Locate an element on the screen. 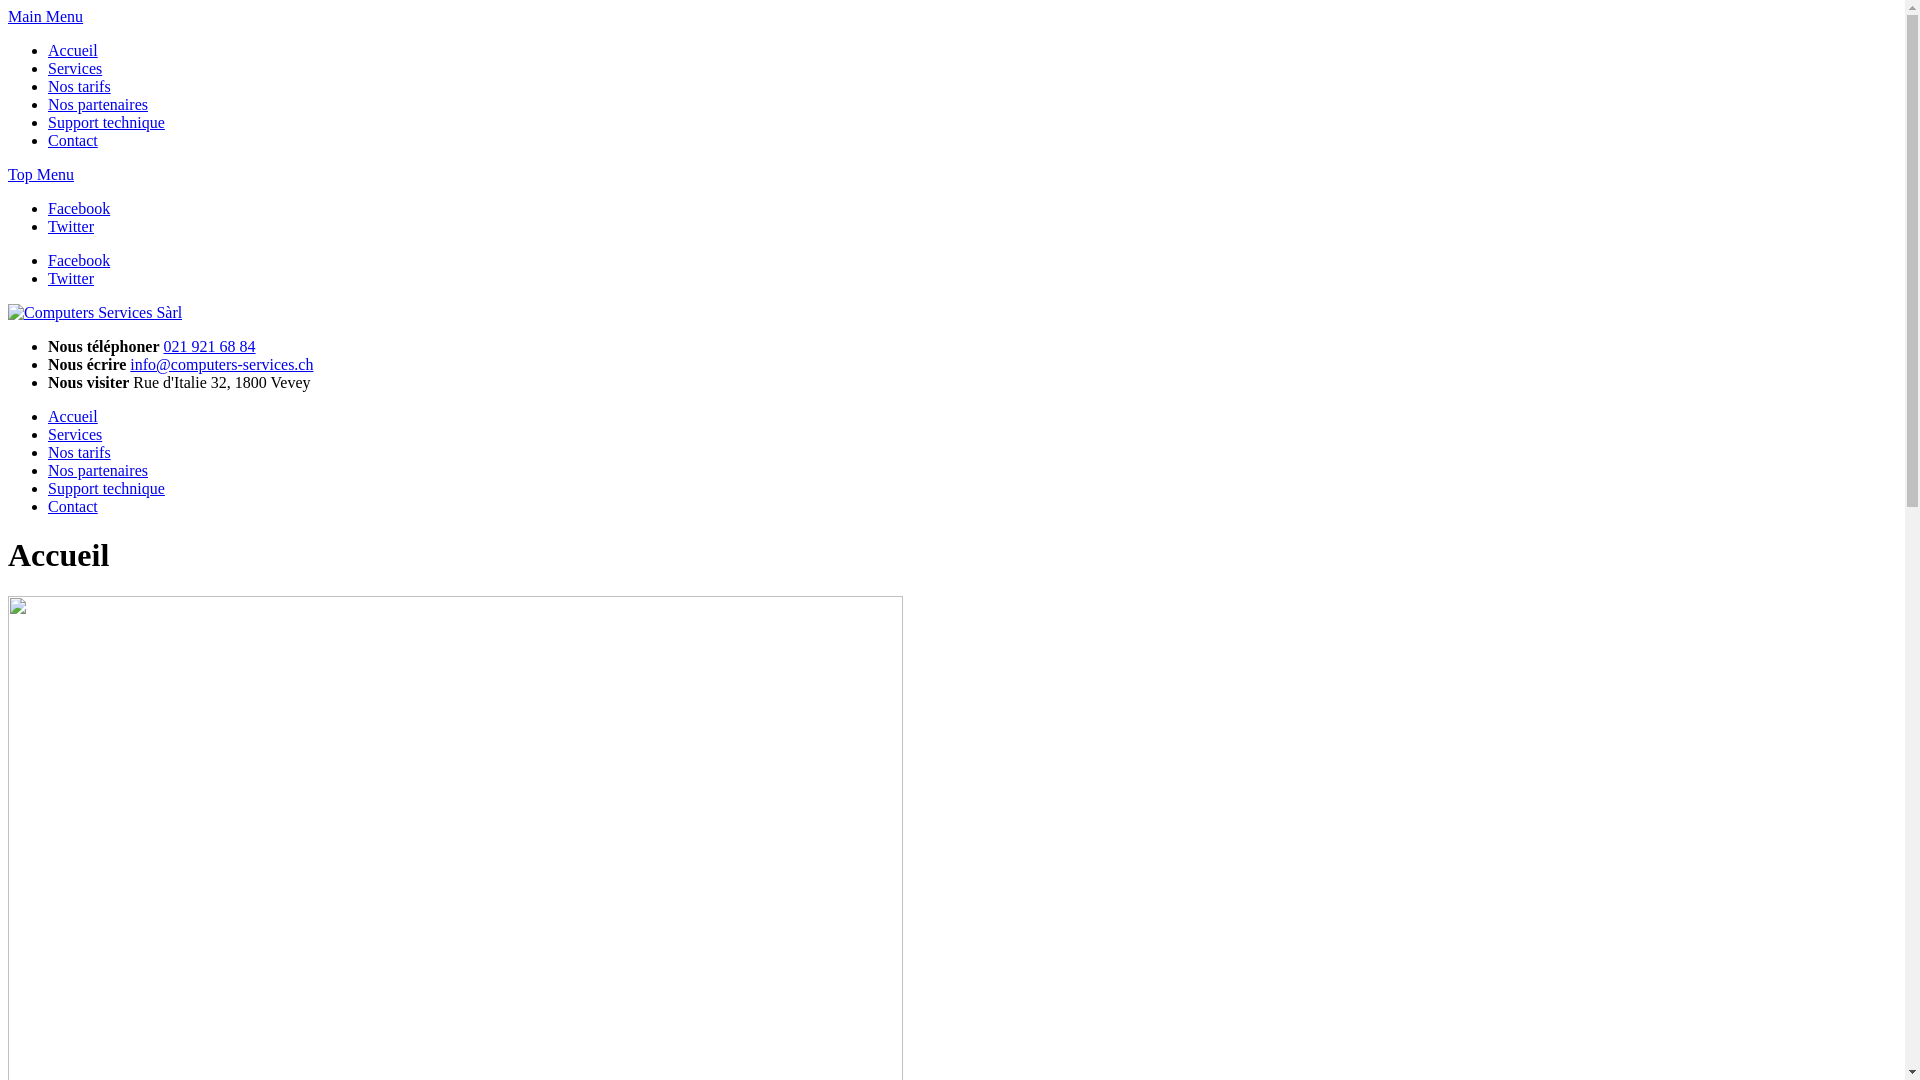 This screenshot has width=1920, height=1080. Services is located at coordinates (75, 434).